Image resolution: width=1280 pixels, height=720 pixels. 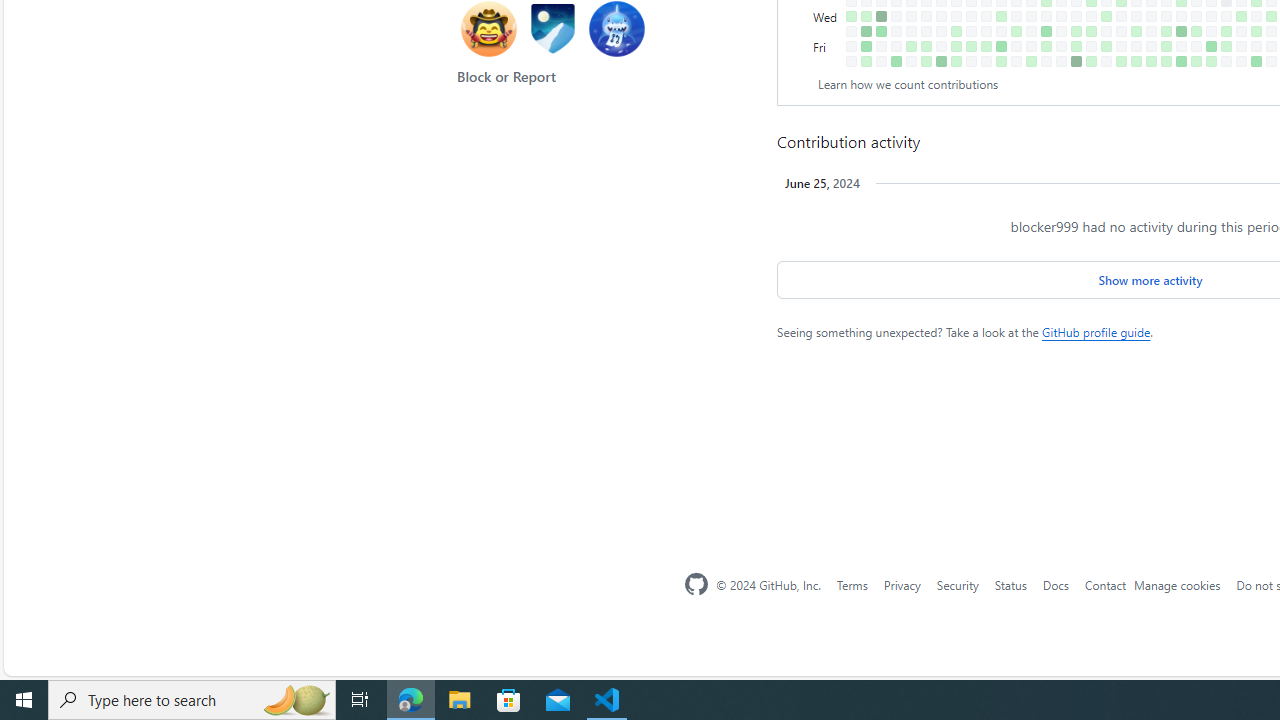 I want to click on Block or Report, so click(x=506, y=76).